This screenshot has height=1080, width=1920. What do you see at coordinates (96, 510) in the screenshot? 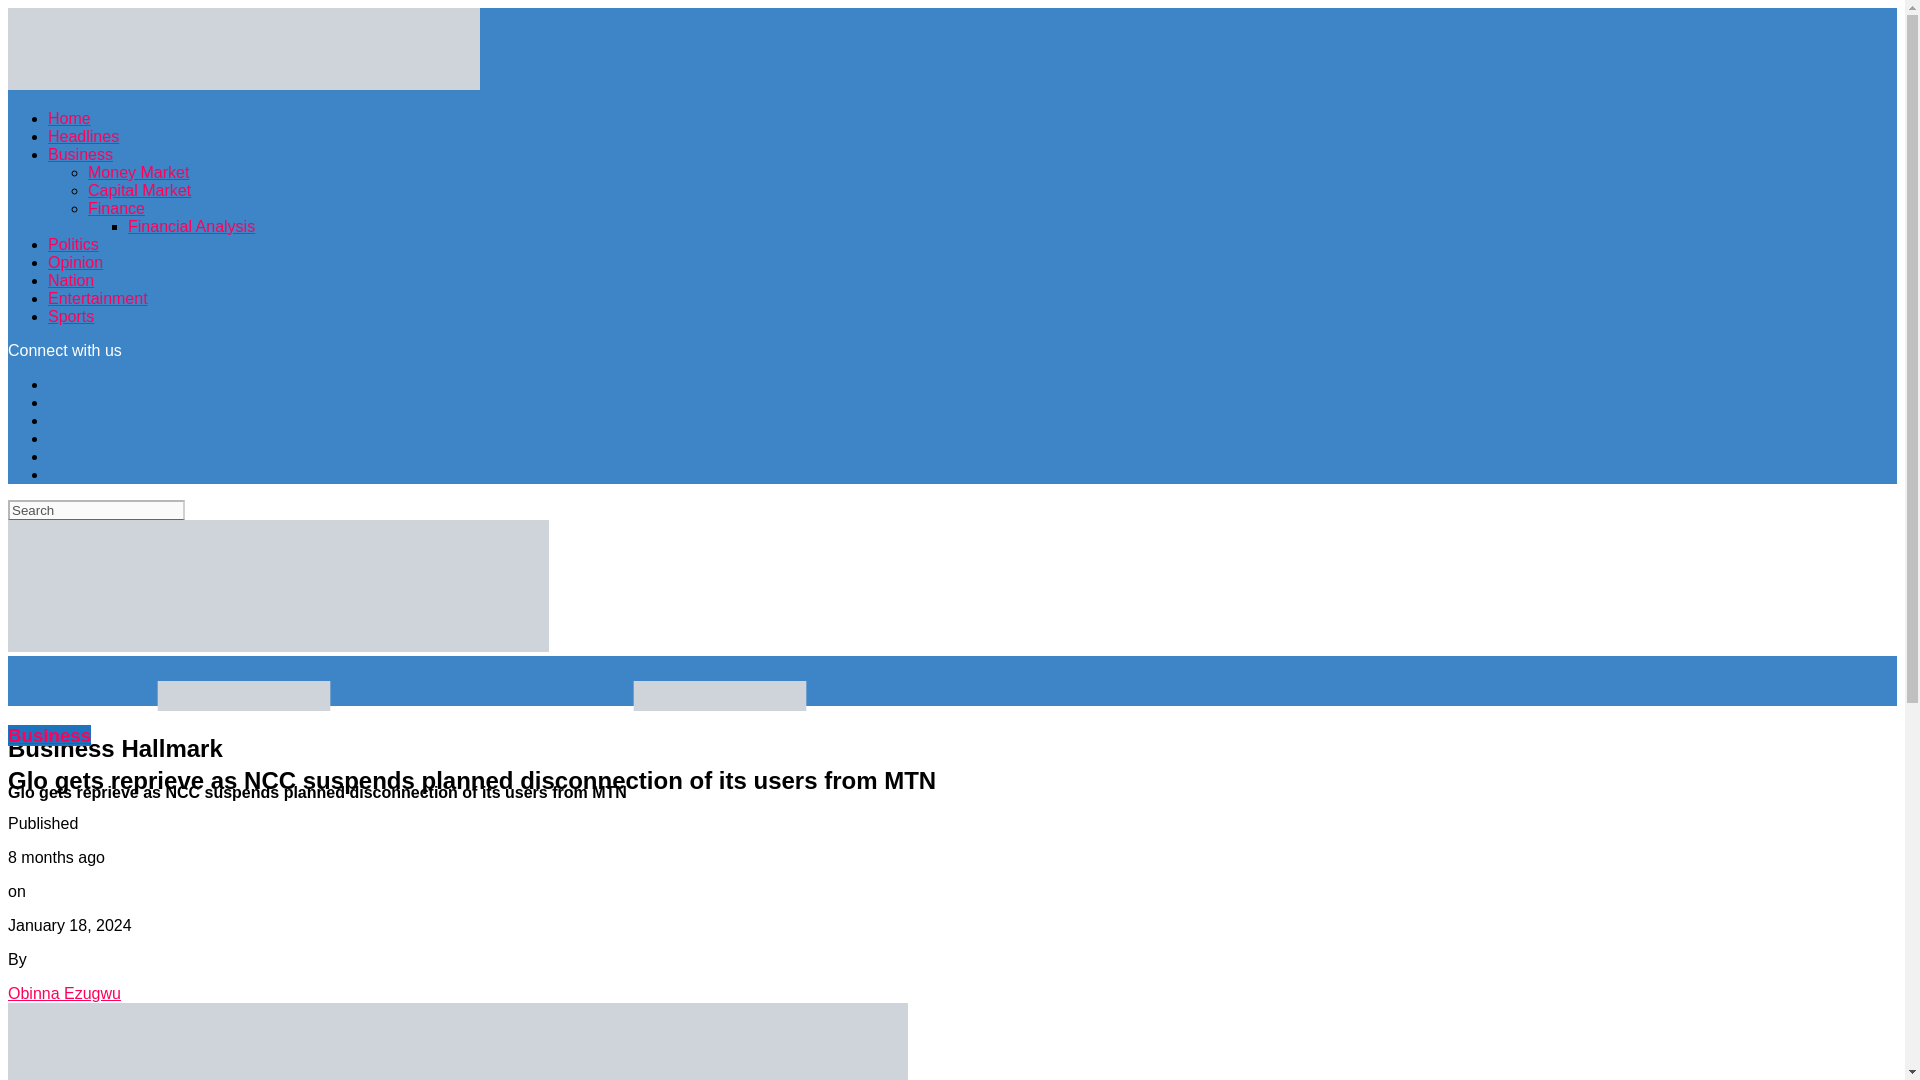
I see `Search` at bounding box center [96, 510].